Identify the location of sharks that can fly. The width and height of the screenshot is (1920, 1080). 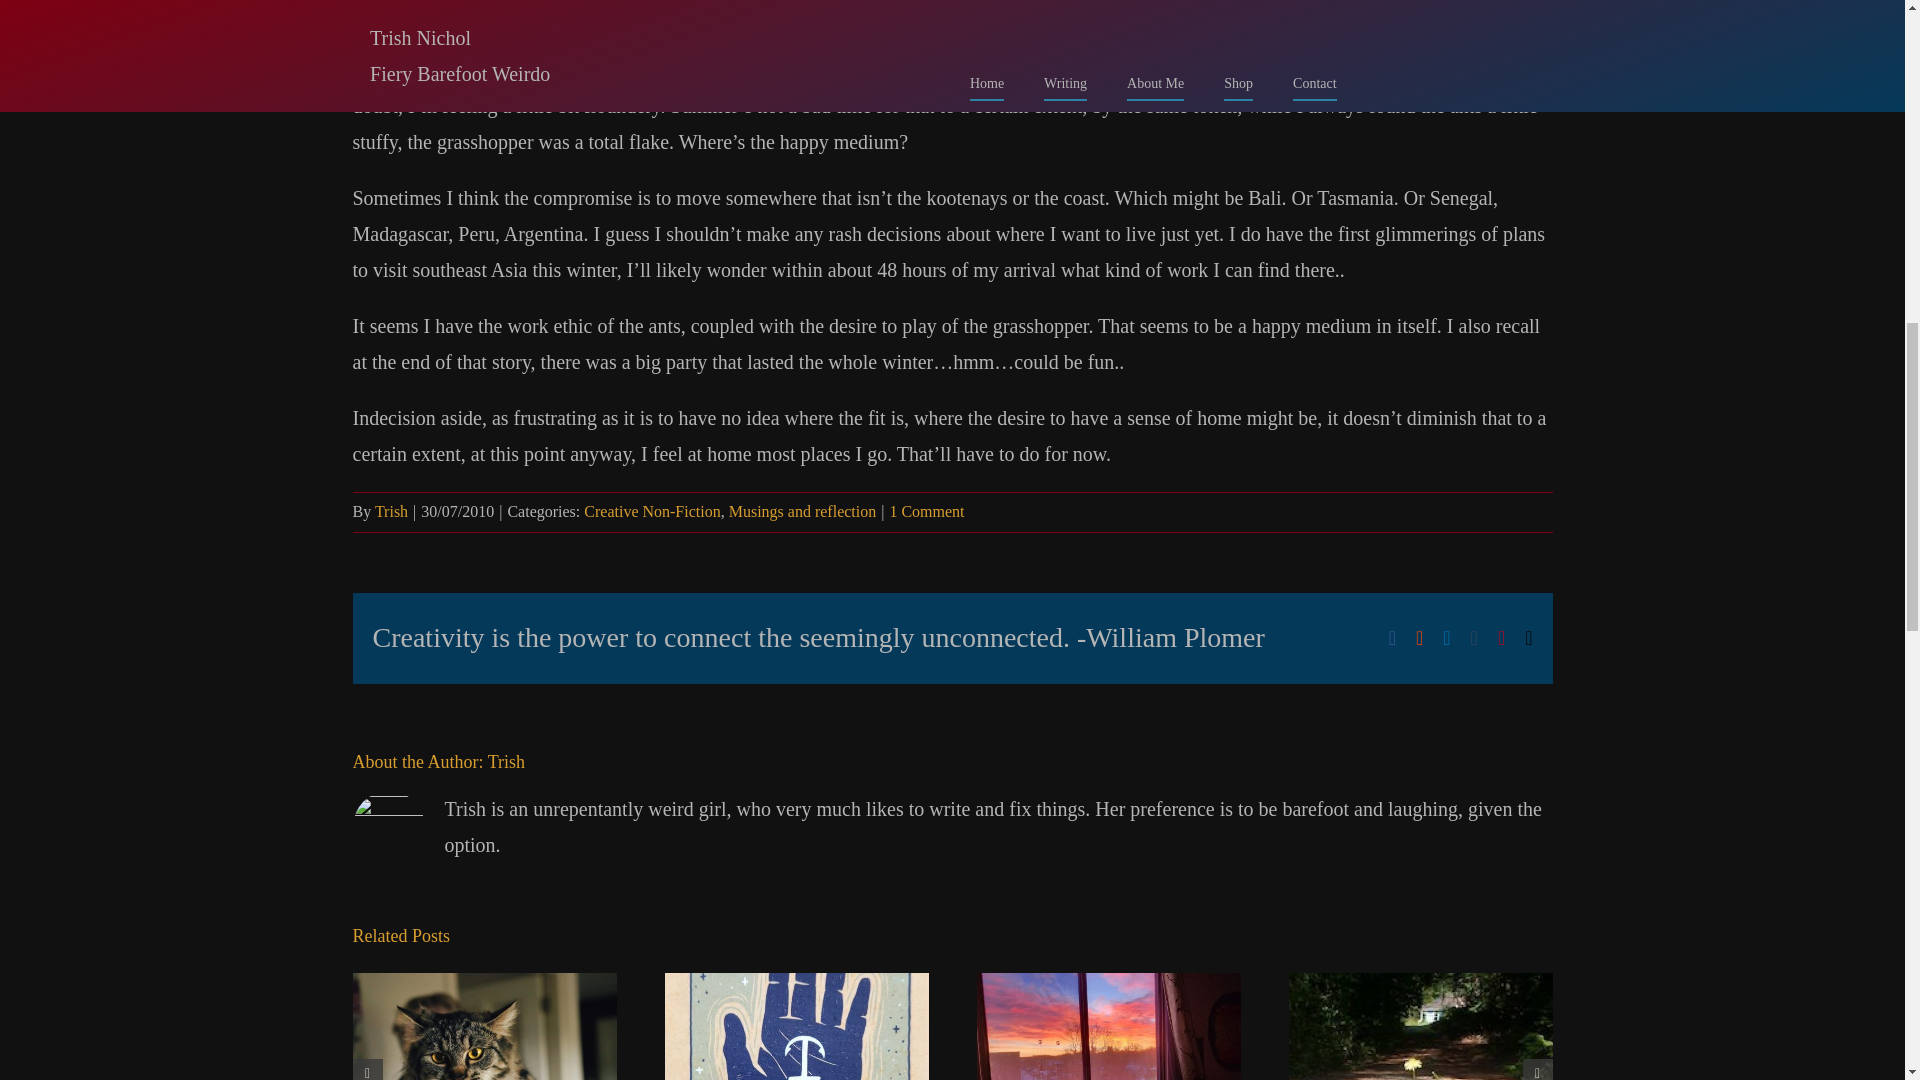
(1378, 14).